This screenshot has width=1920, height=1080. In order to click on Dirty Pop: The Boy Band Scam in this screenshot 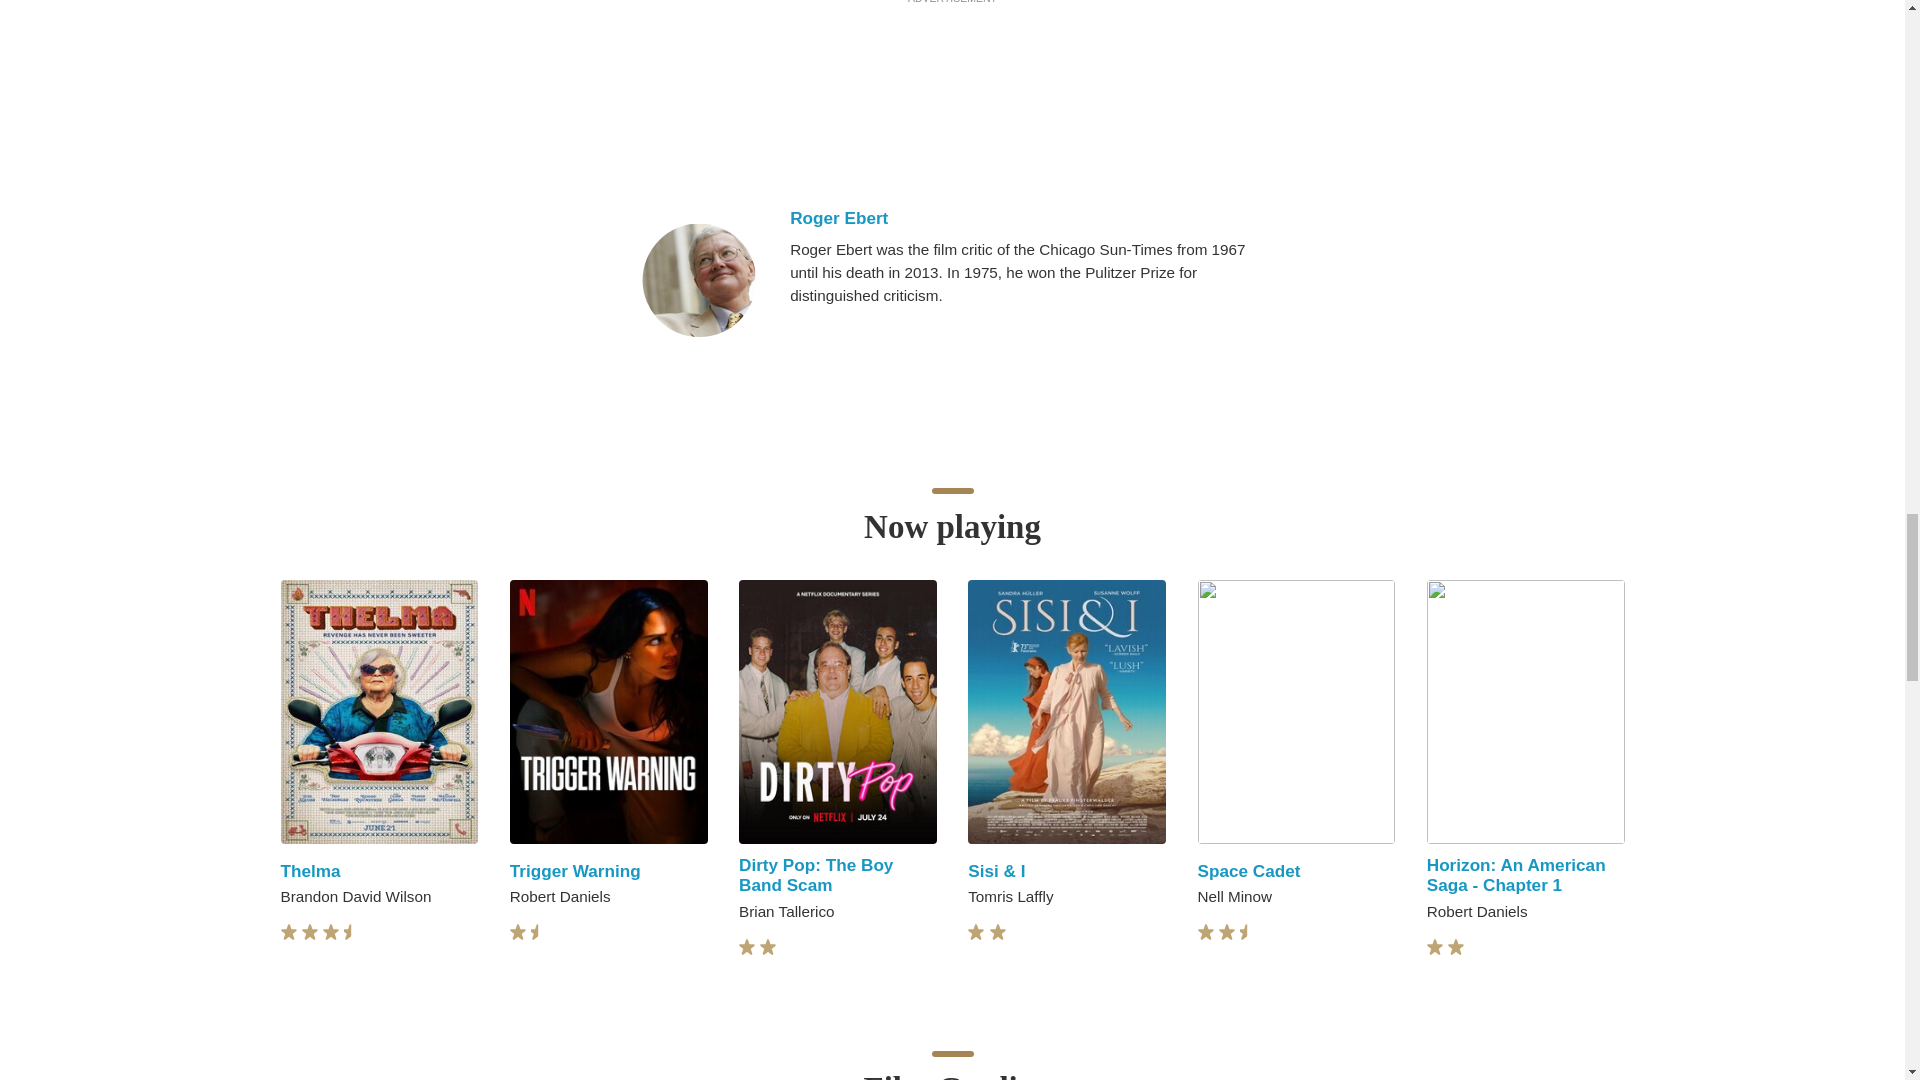, I will do `click(816, 876)`.